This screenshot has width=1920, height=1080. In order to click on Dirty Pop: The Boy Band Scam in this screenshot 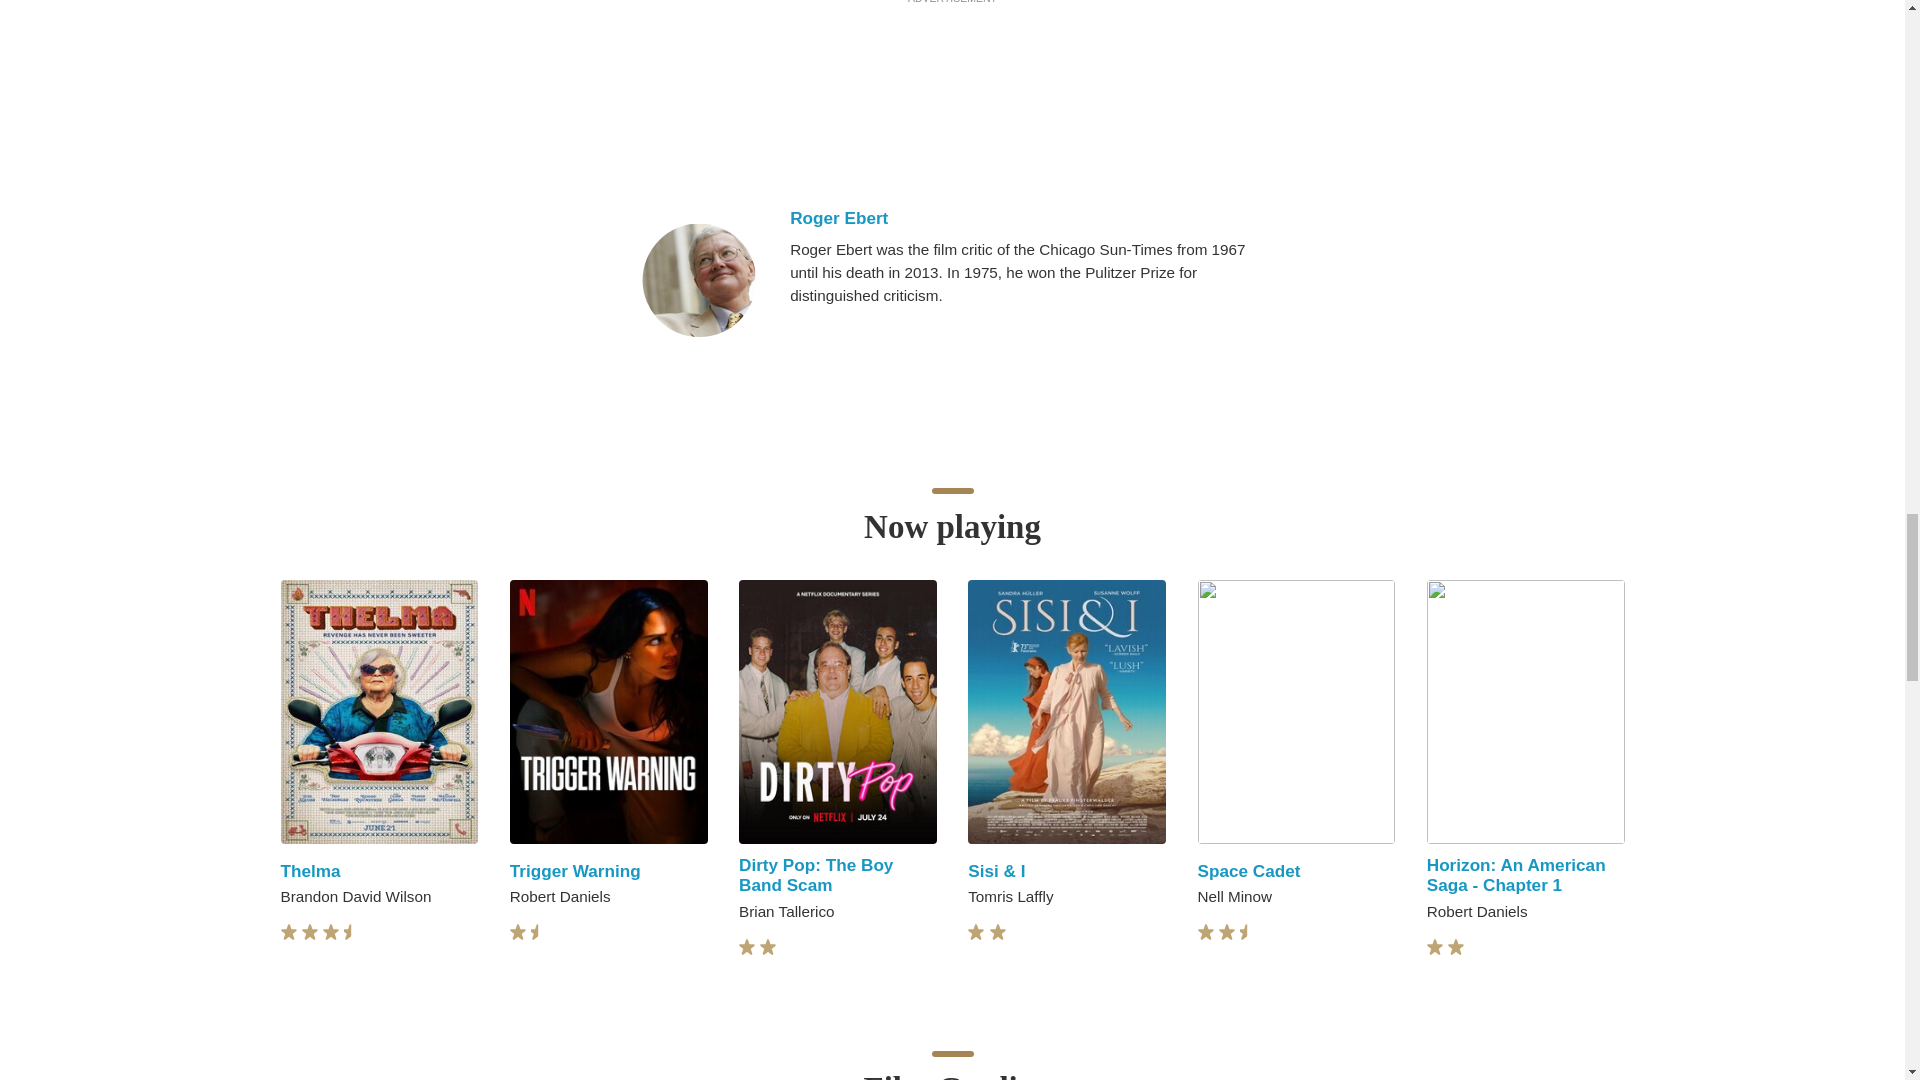, I will do `click(816, 876)`.